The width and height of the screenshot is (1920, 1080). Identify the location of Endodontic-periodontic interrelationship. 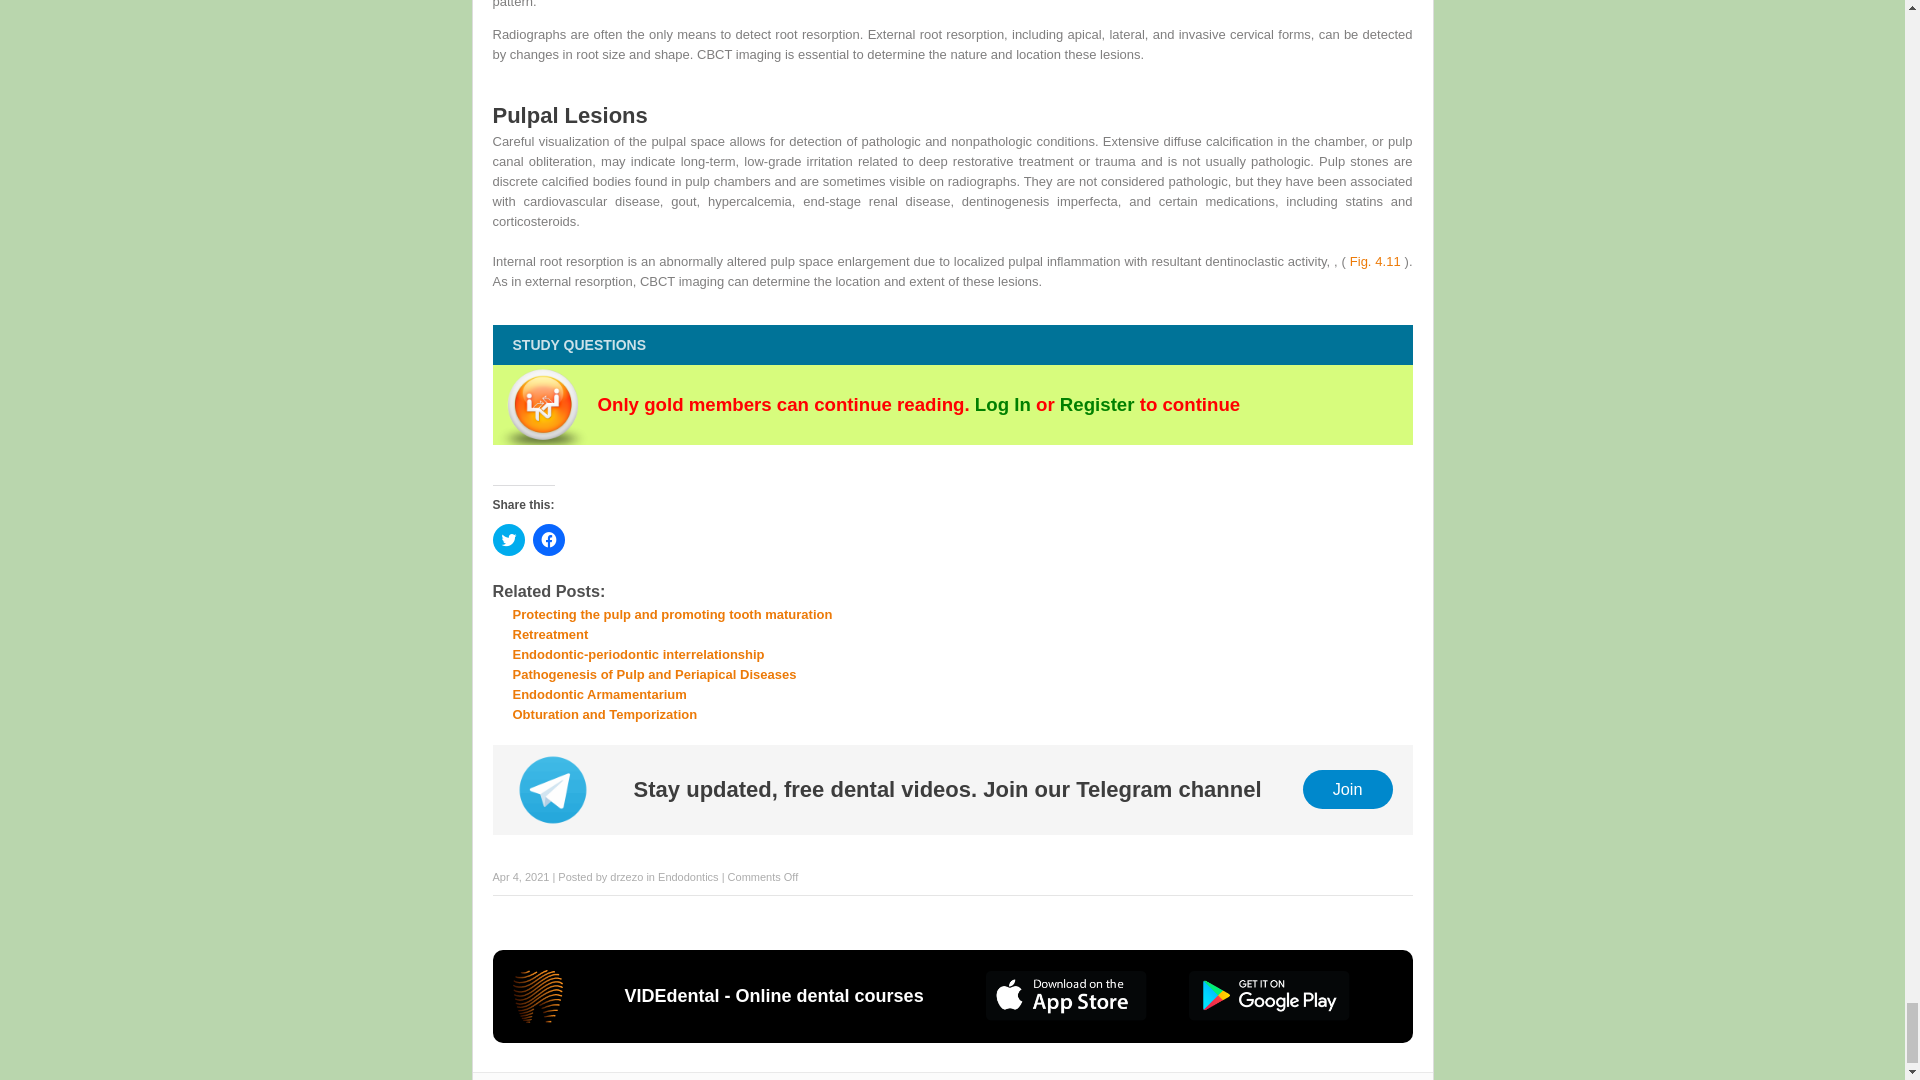
(638, 654).